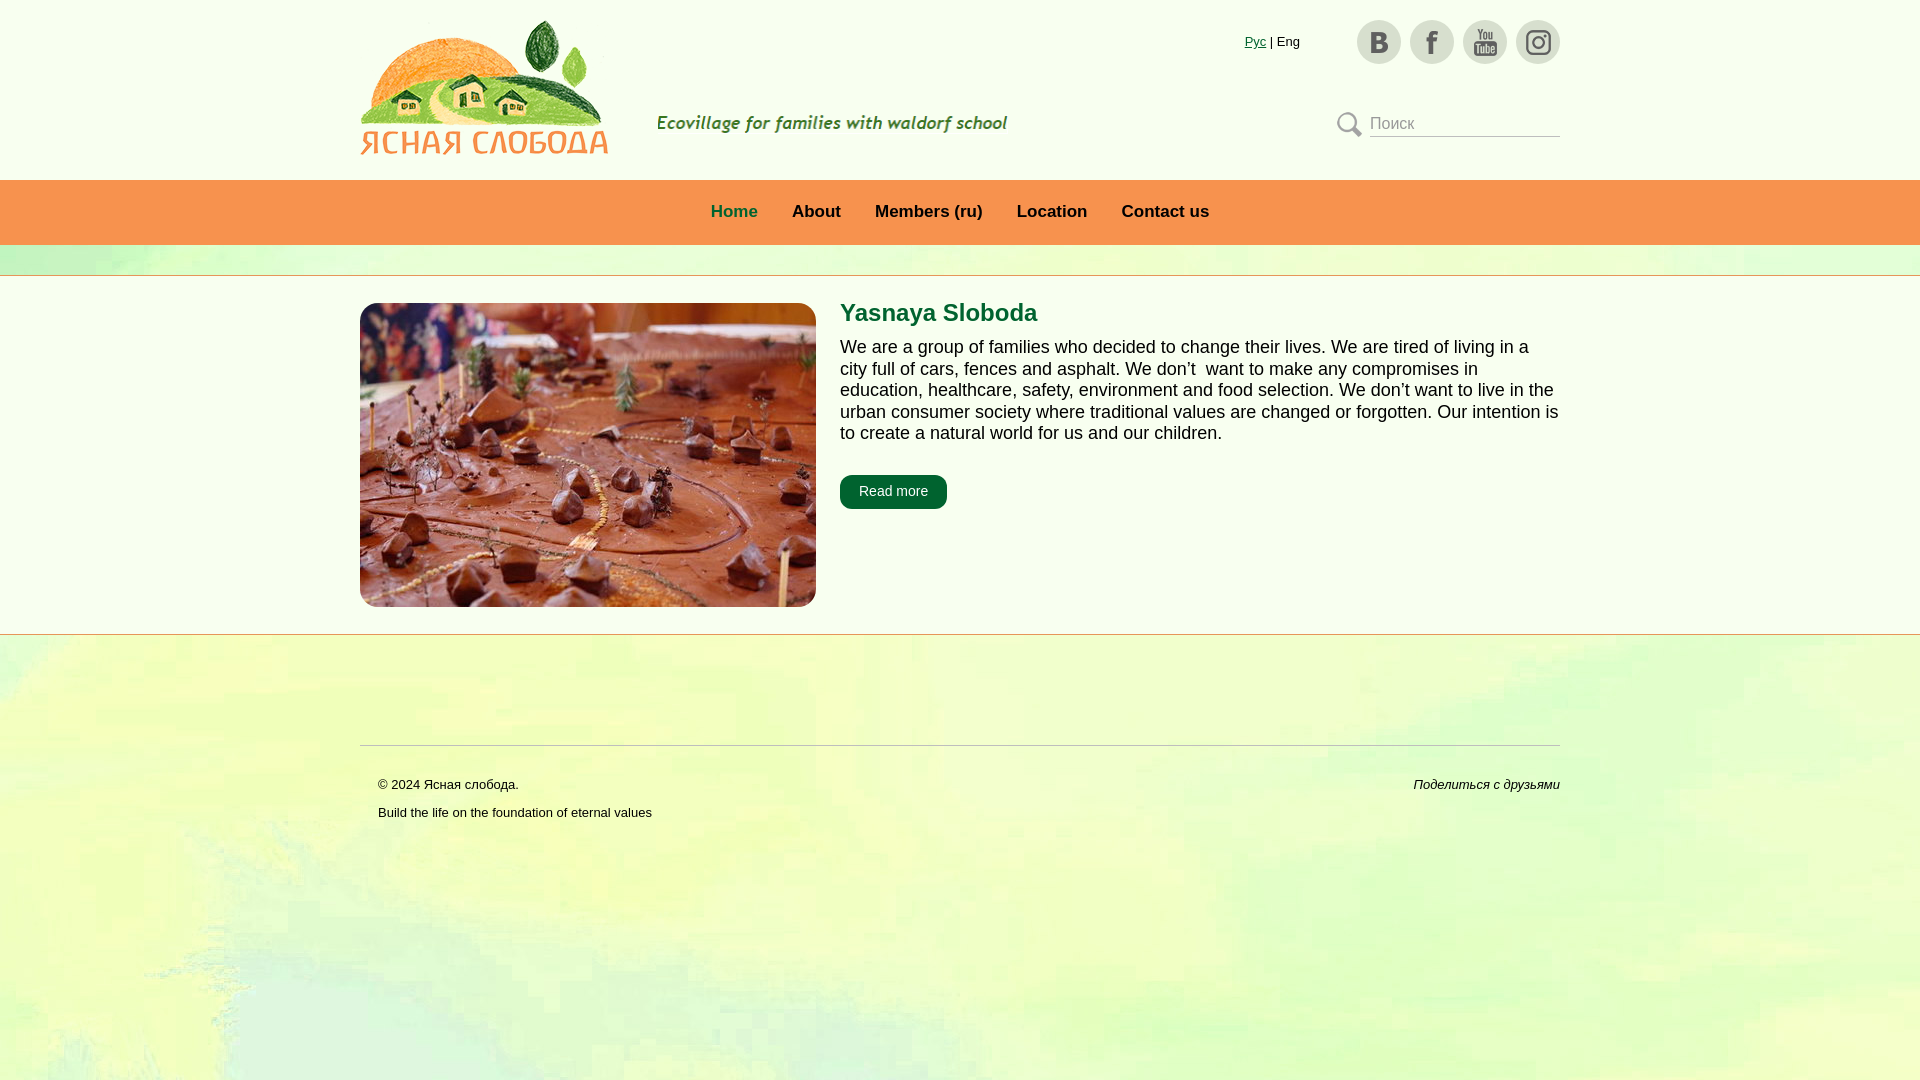 This screenshot has width=1920, height=1080. What do you see at coordinates (893, 492) in the screenshot?
I see `Read more` at bounding box center [893, 492].